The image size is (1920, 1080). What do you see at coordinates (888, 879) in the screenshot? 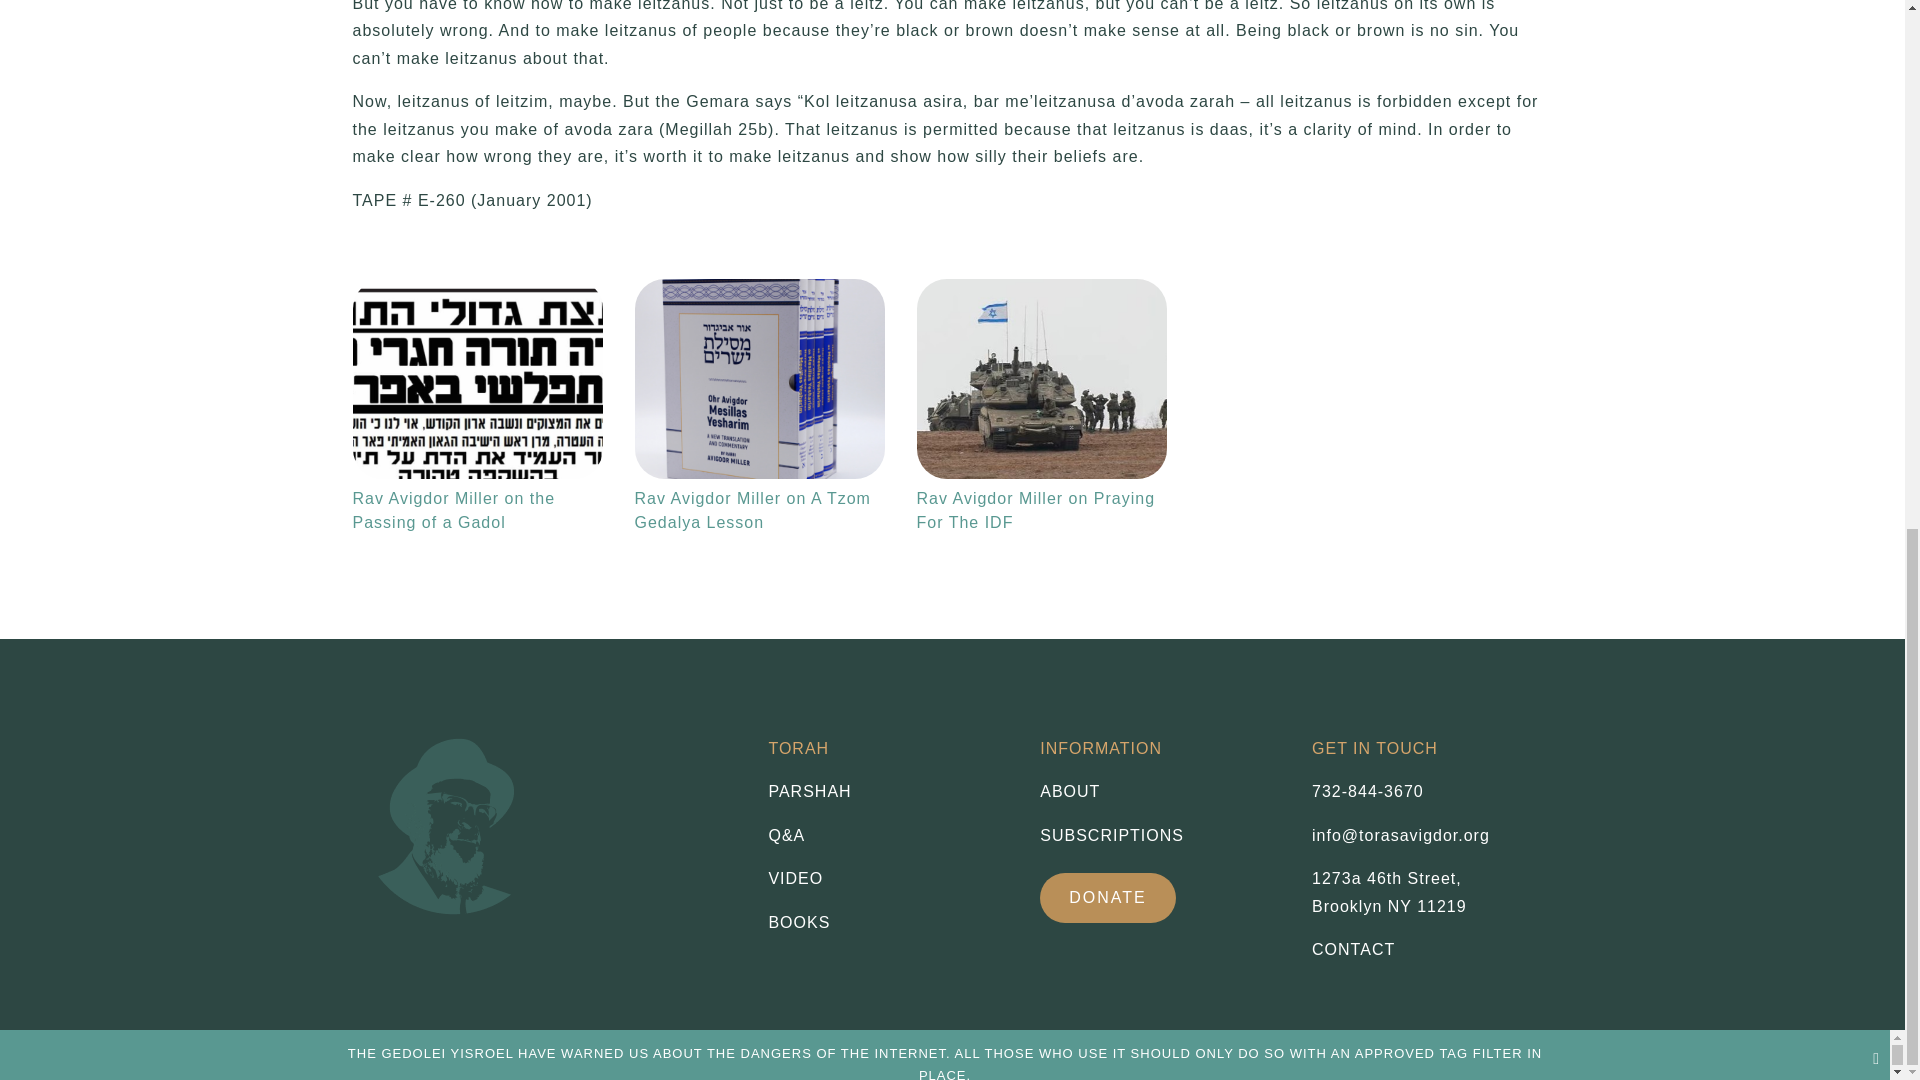
I see `VIDEO` at bounding box center [888, 879].